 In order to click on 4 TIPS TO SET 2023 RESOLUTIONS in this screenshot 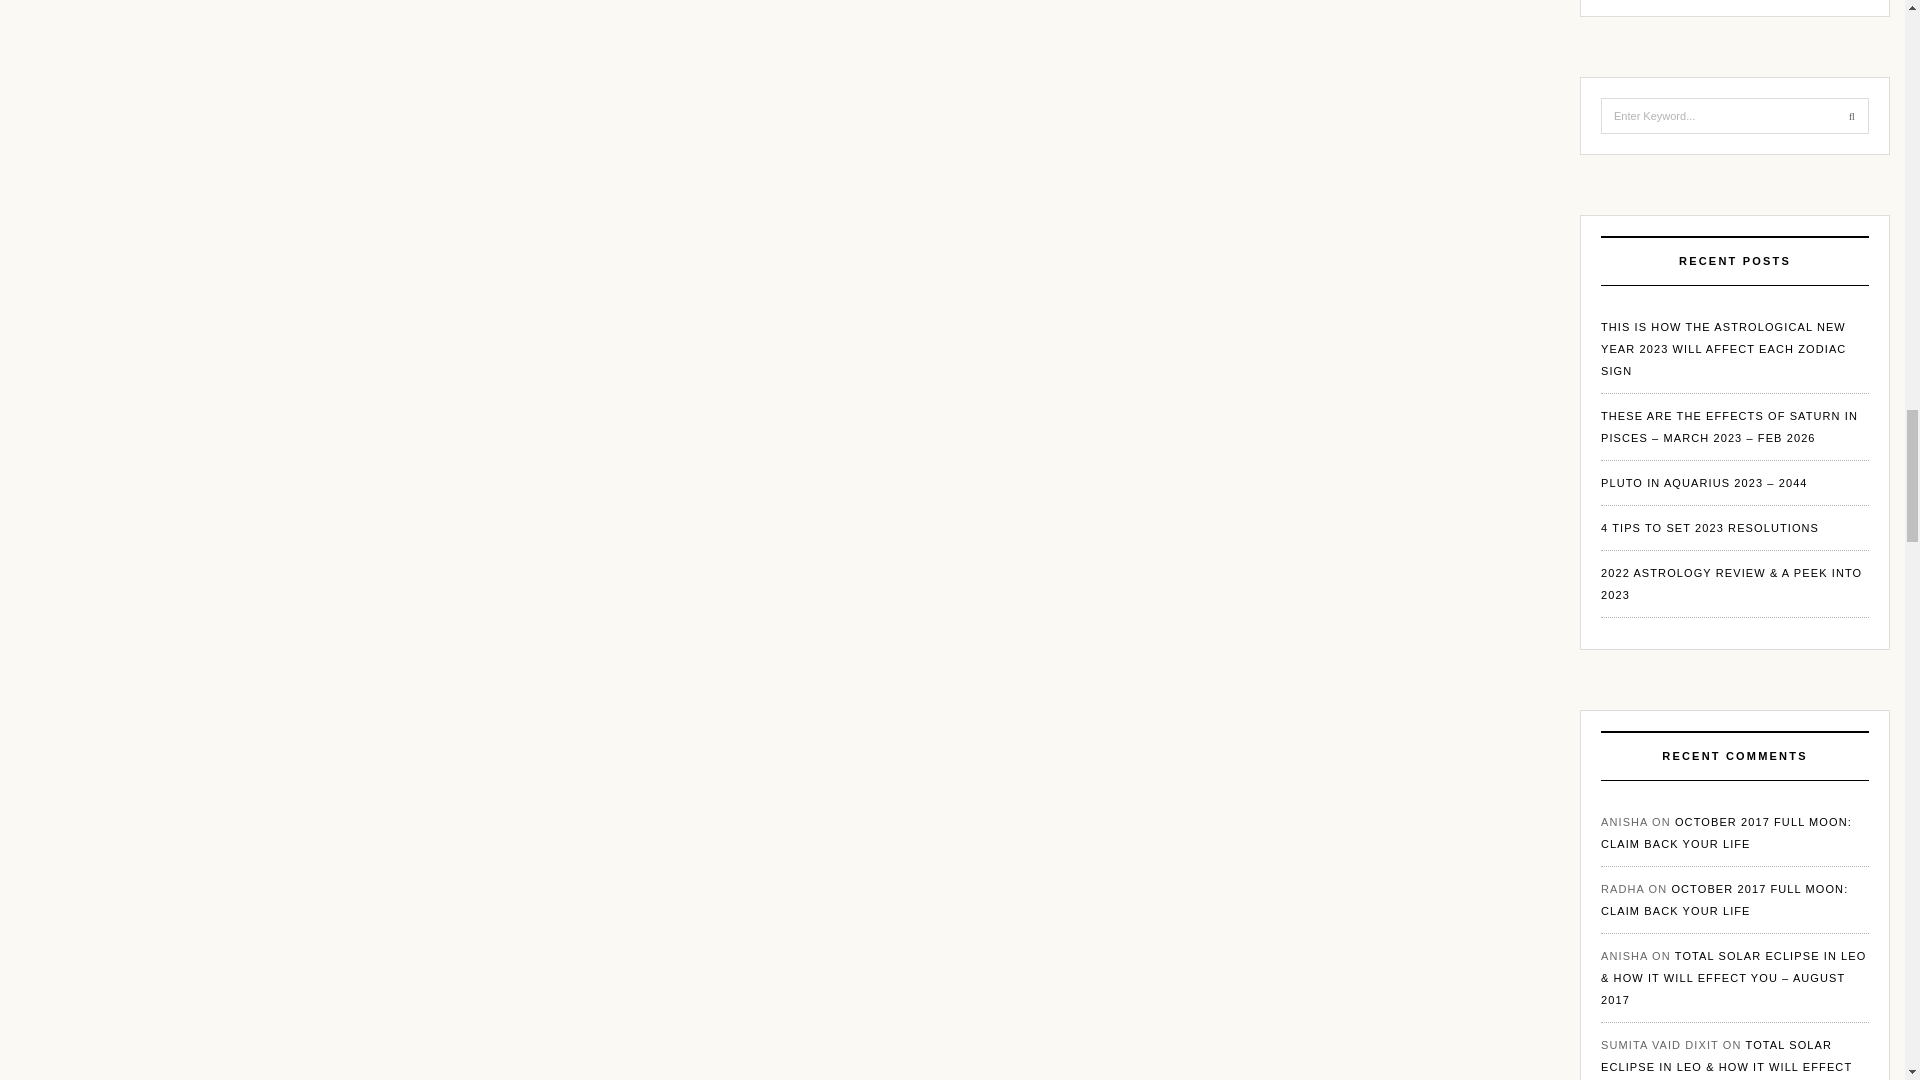, I will do `click(1710, 527)`.